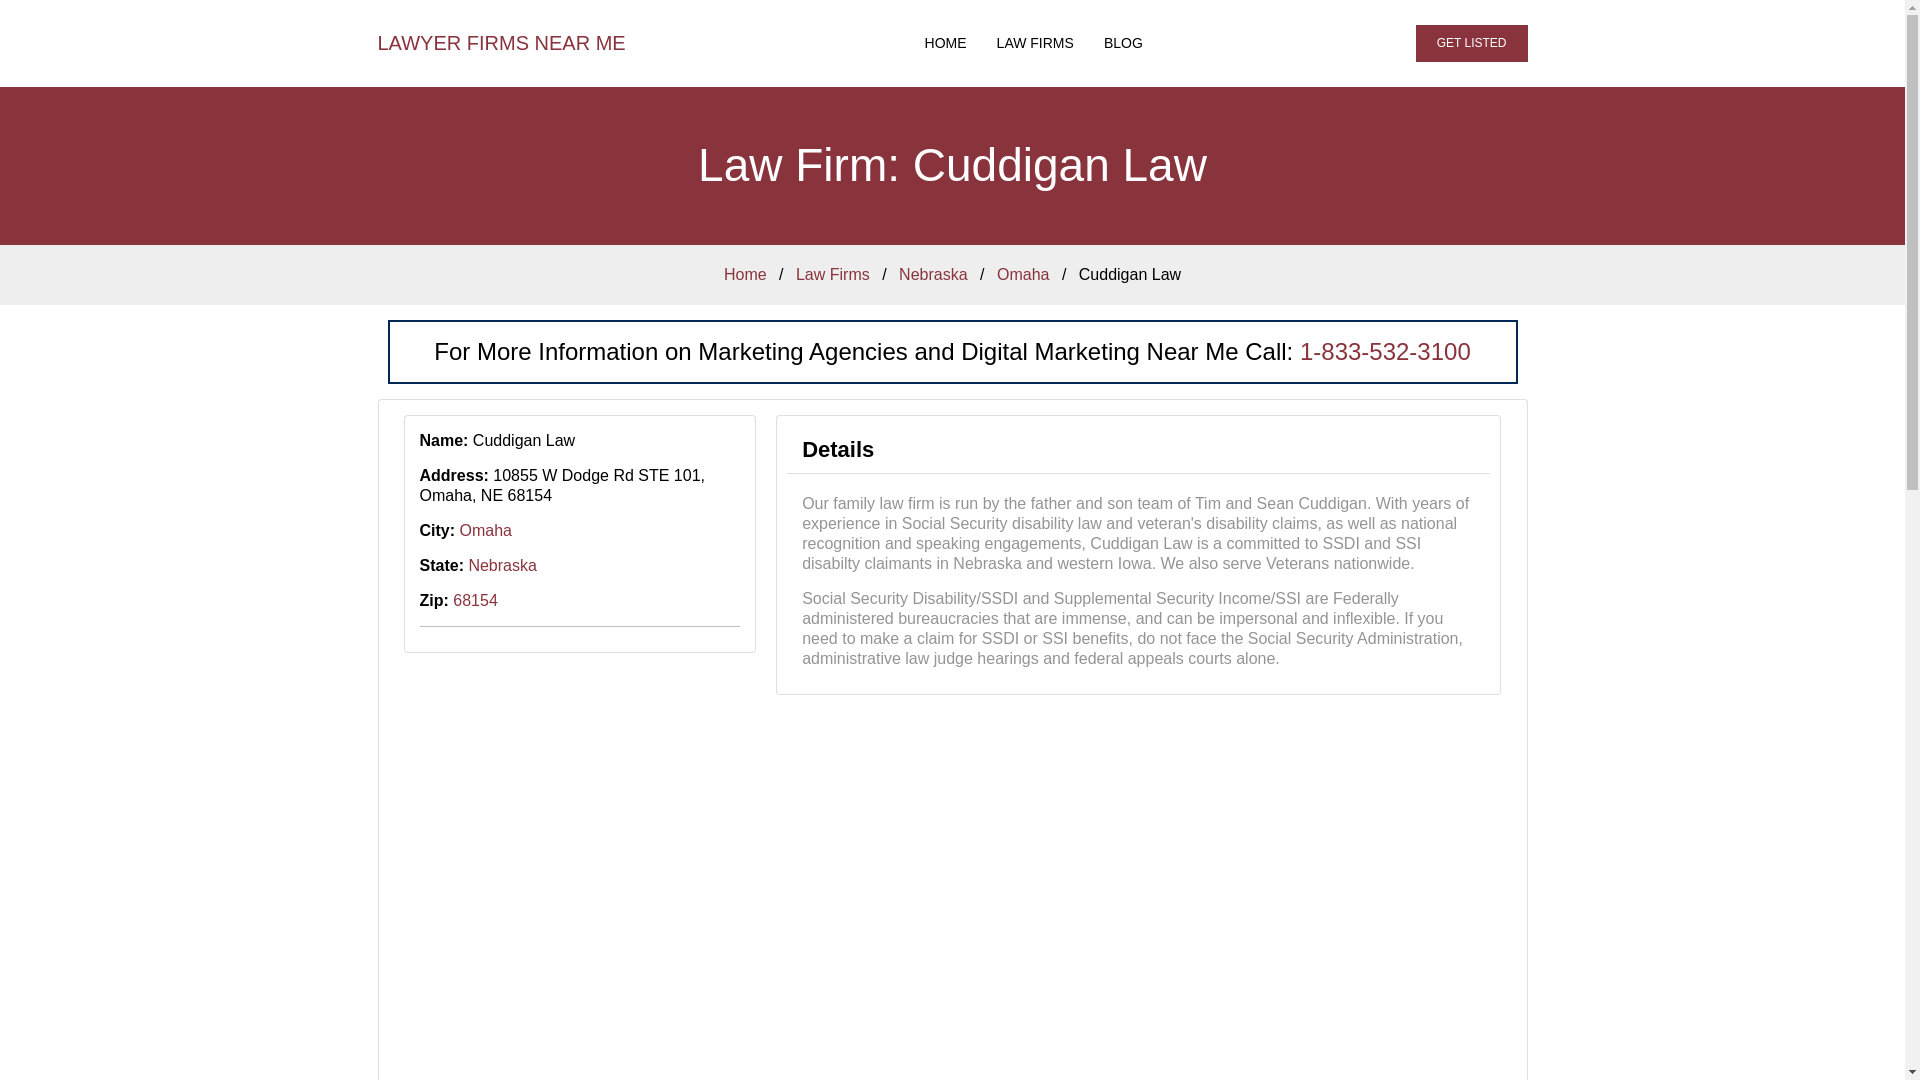 This screenshot has width=1920, height=1080. Describe the element at coordinates (946, 44) in the screenshot. I see `HOME` at that location.